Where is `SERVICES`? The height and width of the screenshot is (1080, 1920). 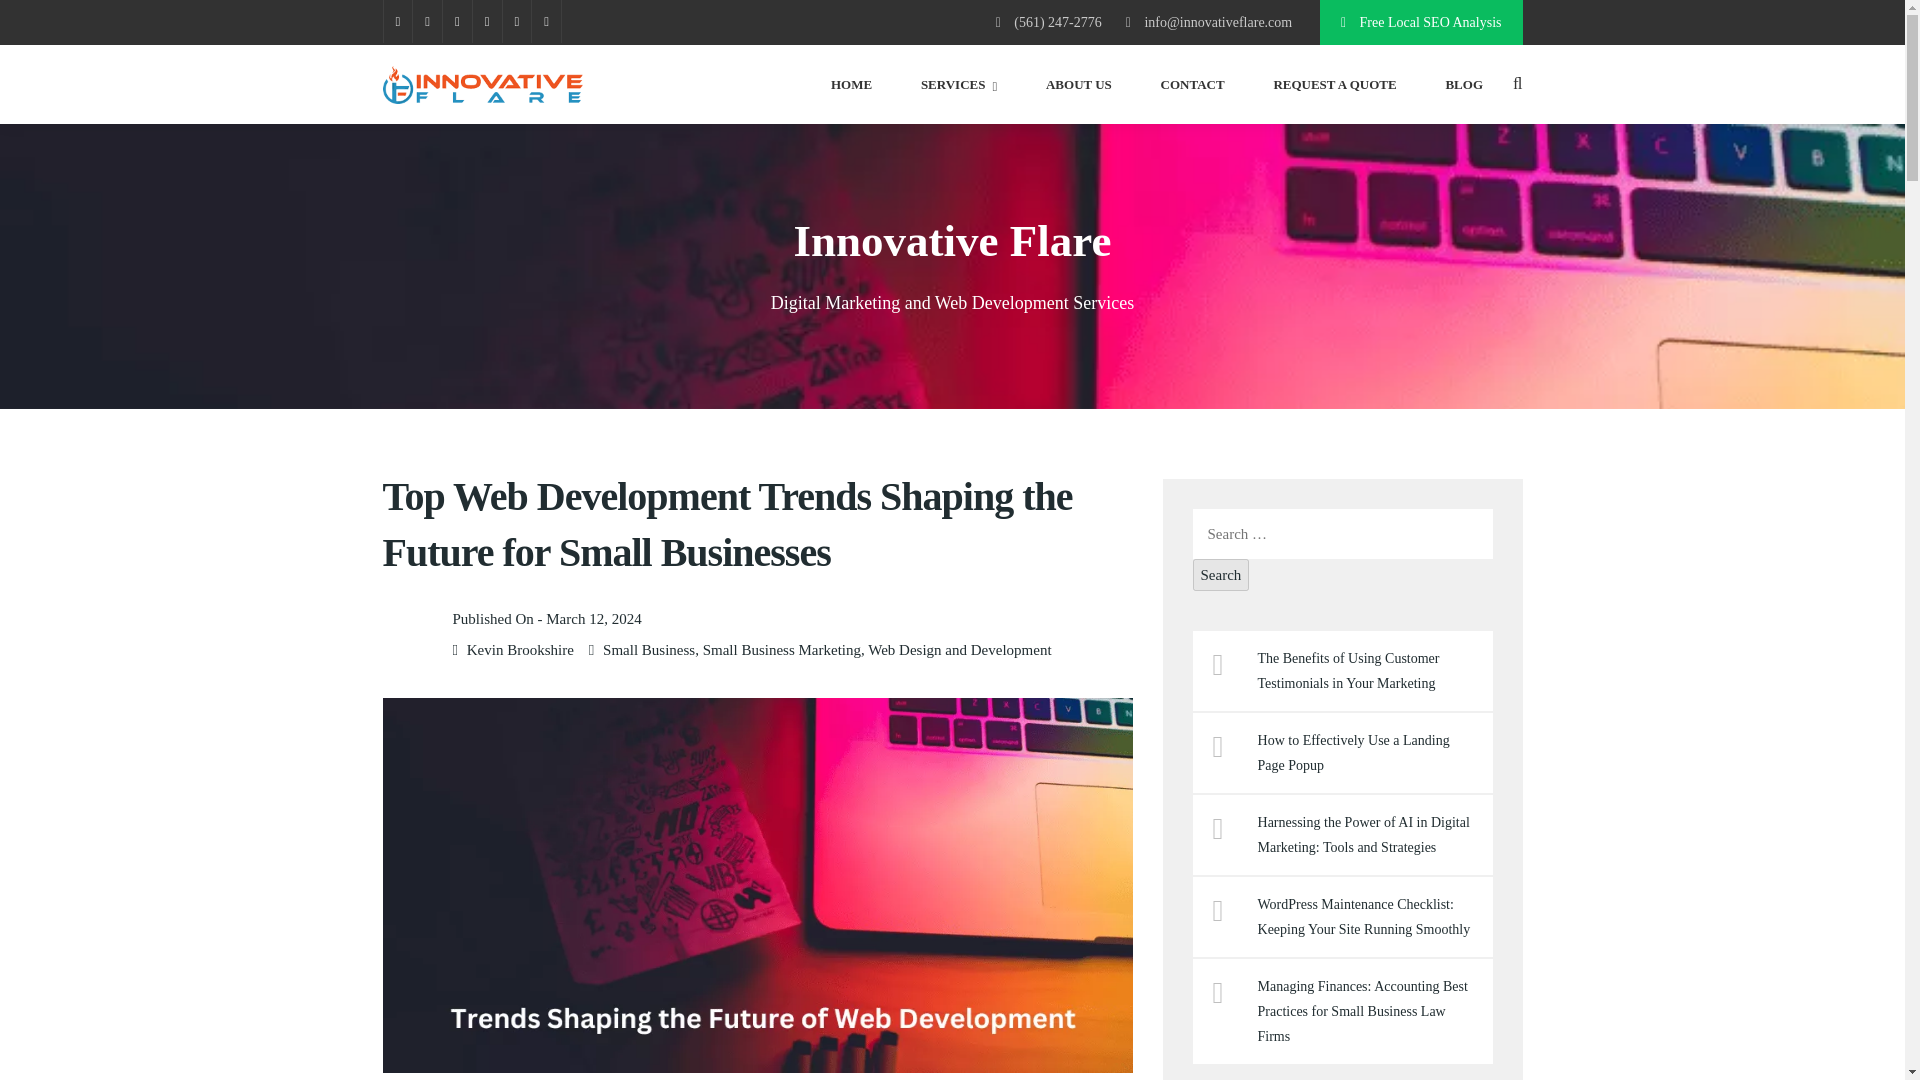
SERVICES is located at coordinates (958, 84).